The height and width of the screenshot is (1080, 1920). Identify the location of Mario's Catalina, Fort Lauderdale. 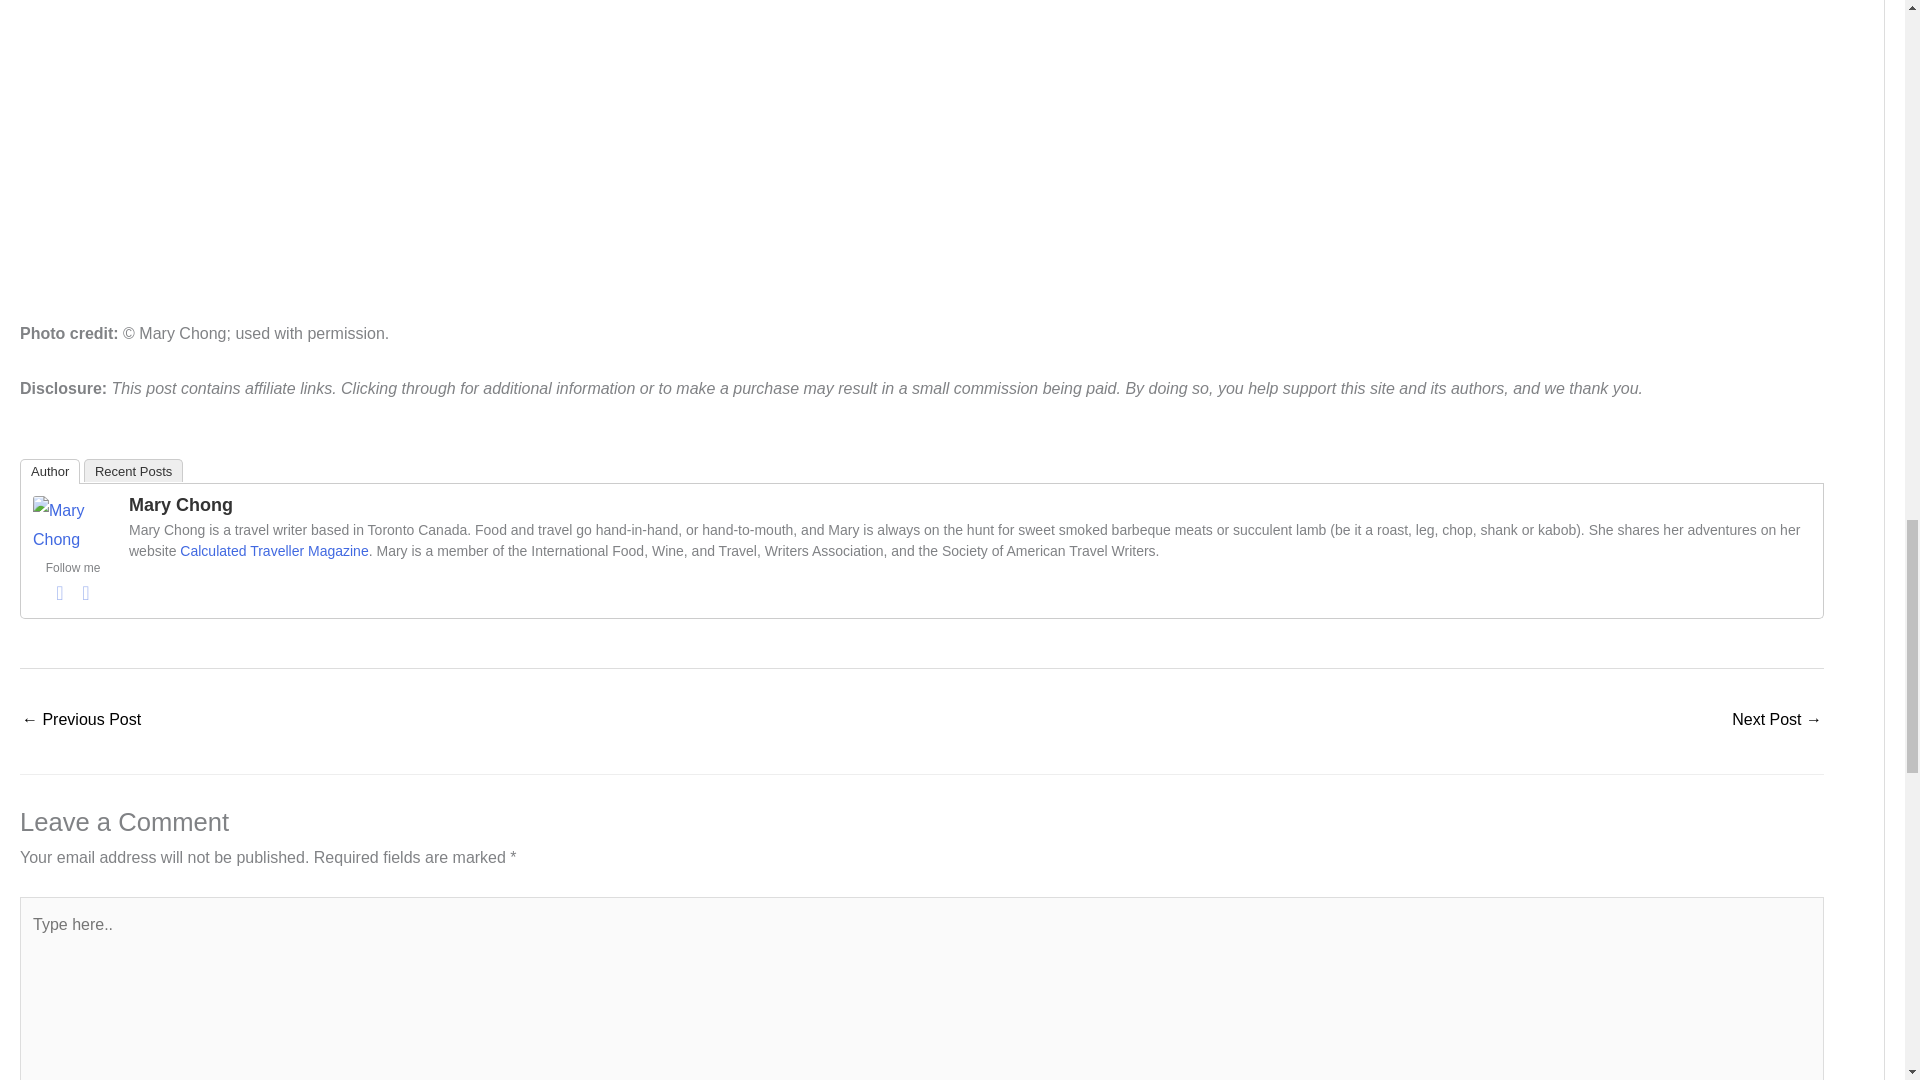
(1776, 721).